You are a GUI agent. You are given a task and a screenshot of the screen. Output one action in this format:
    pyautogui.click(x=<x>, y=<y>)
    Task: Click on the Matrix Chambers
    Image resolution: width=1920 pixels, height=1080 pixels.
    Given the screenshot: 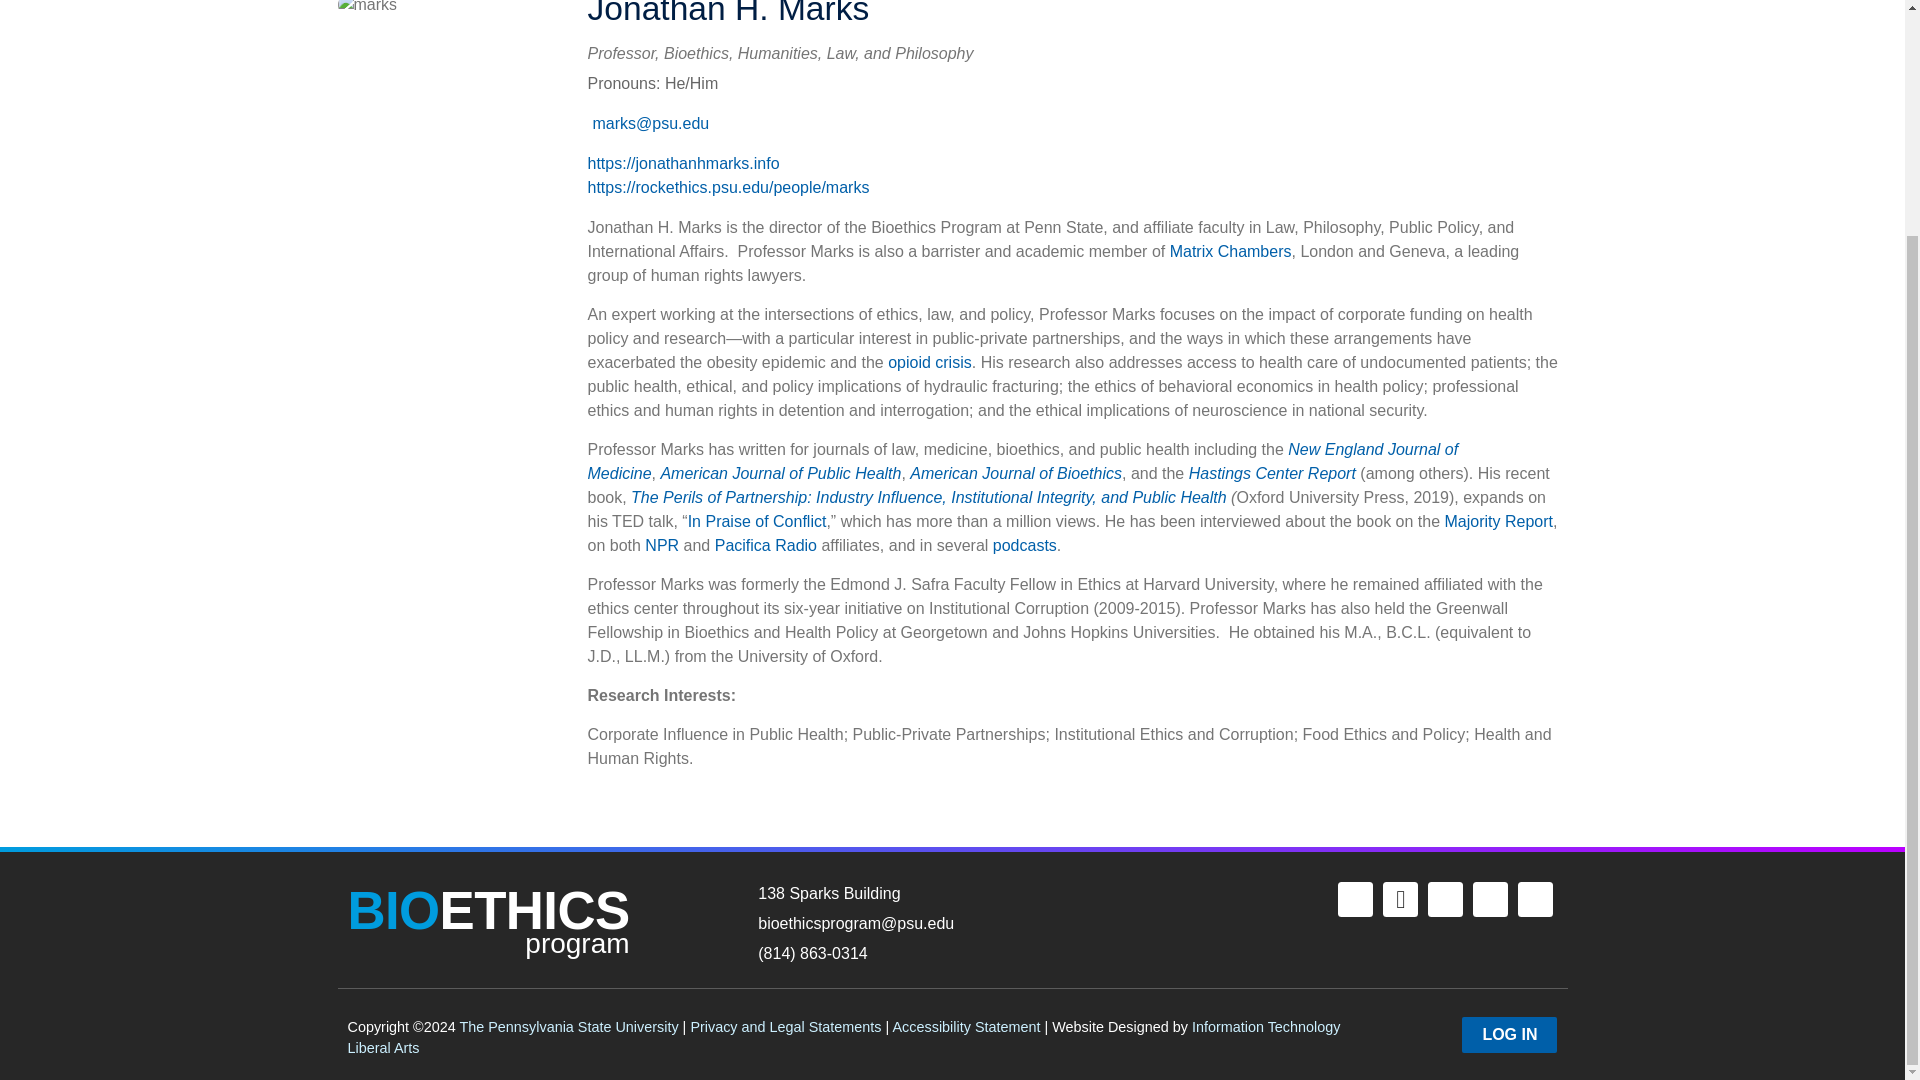 What is the action you would take?
    pyautogui.click(x=1230, y=252)
    